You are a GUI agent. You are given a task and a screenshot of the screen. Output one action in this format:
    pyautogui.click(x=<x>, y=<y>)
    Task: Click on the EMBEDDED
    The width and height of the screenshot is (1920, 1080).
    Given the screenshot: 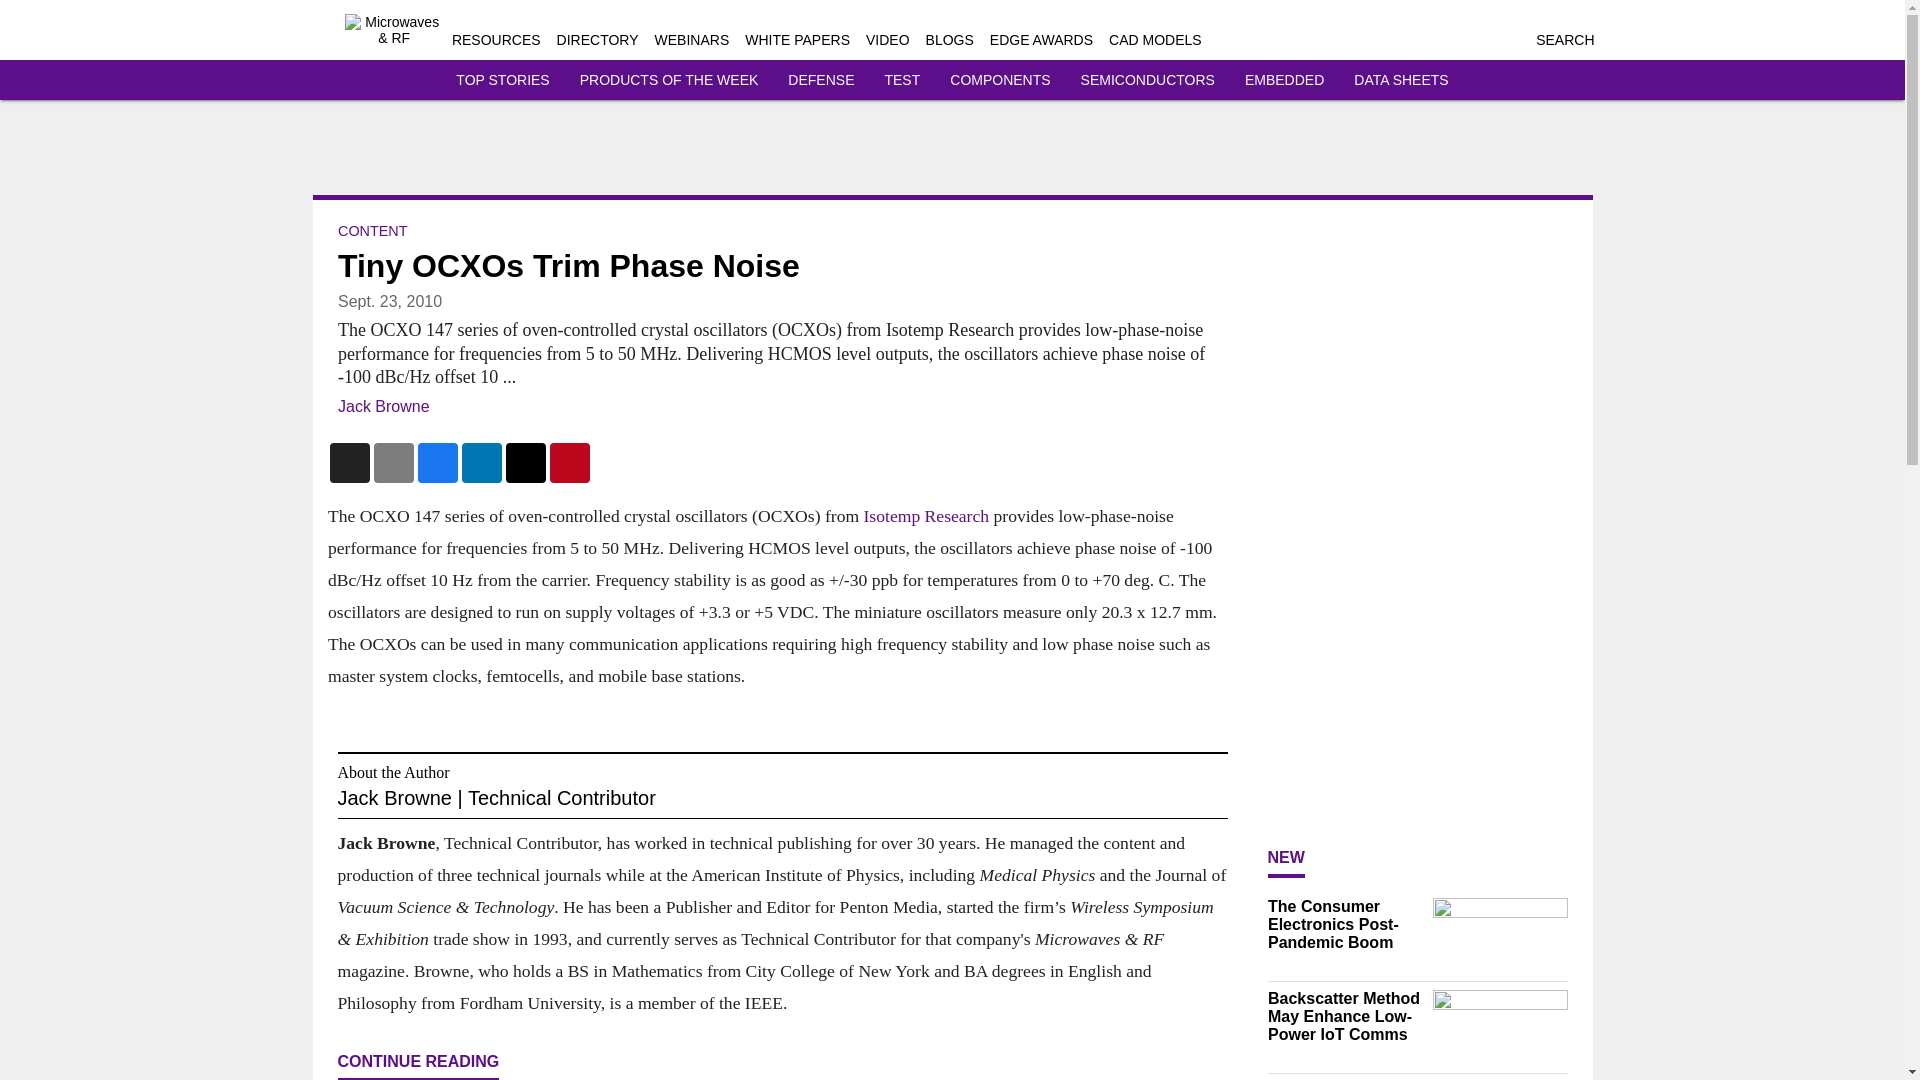 What is the action you would take?
    pyautogui.click(x=1284, y=80)
    